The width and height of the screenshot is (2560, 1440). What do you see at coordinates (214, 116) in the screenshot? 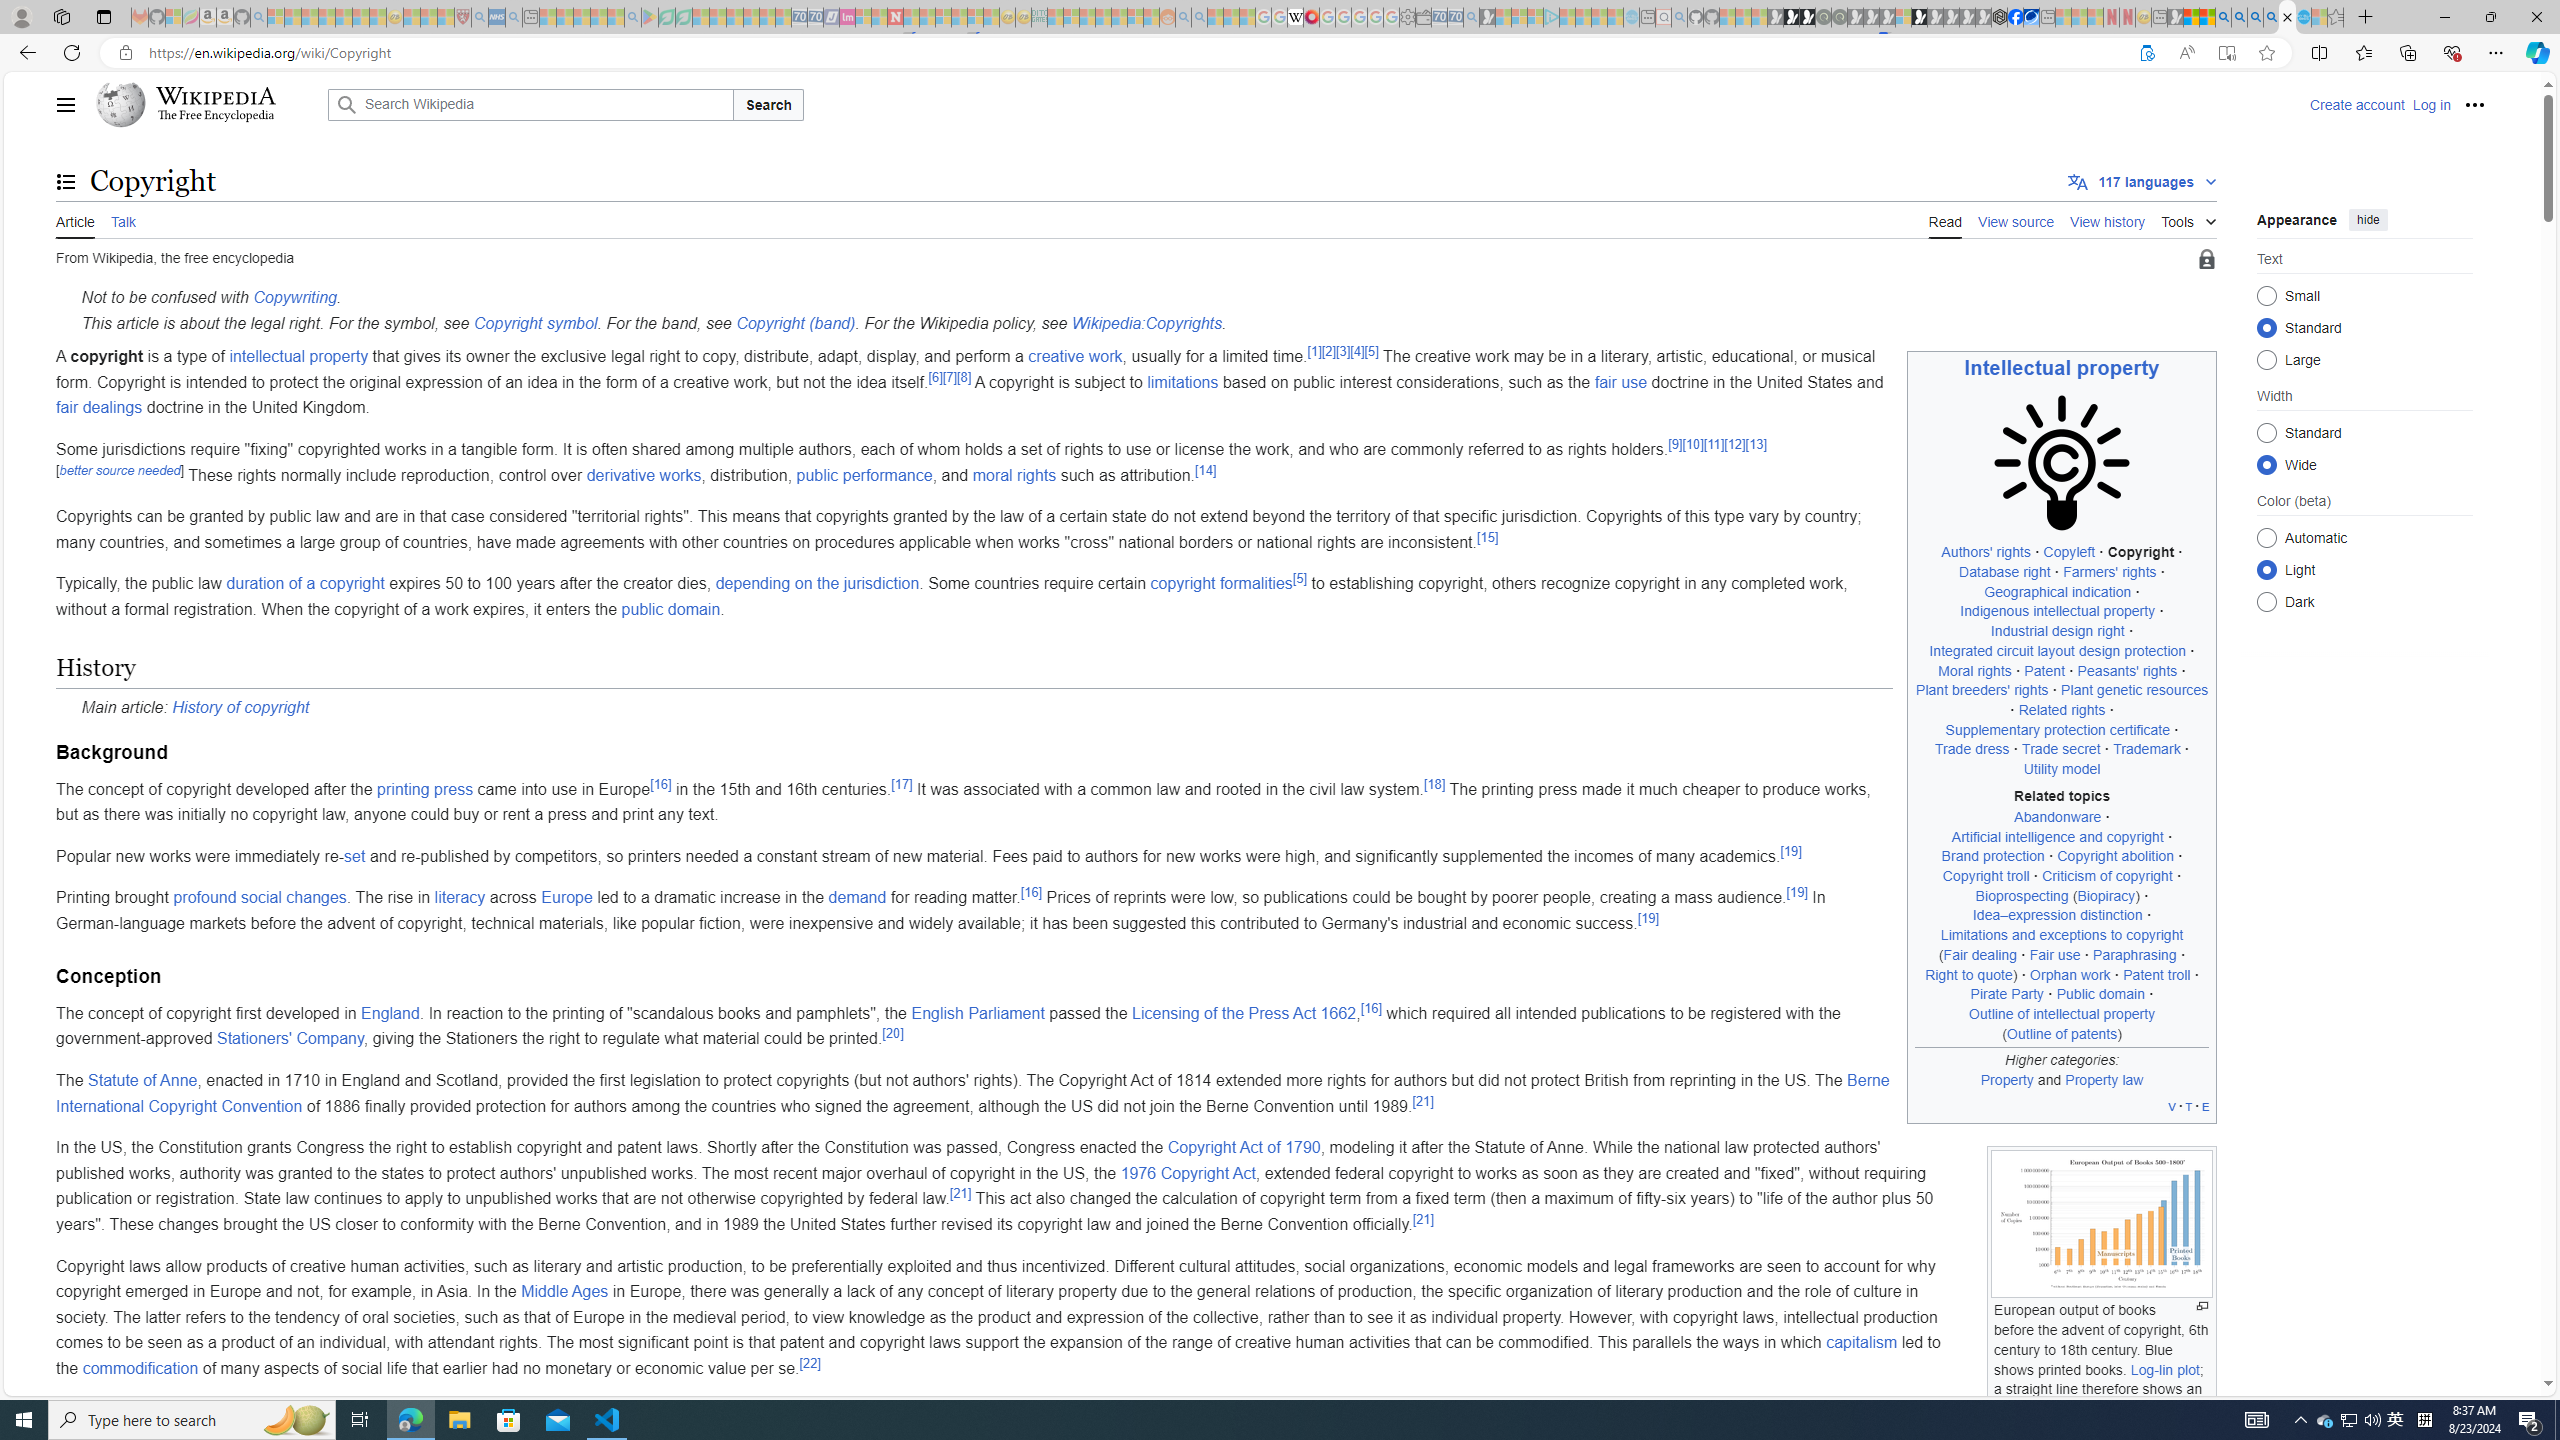
I see `The Free Encyclopedia` at bounding box center [214, 116].